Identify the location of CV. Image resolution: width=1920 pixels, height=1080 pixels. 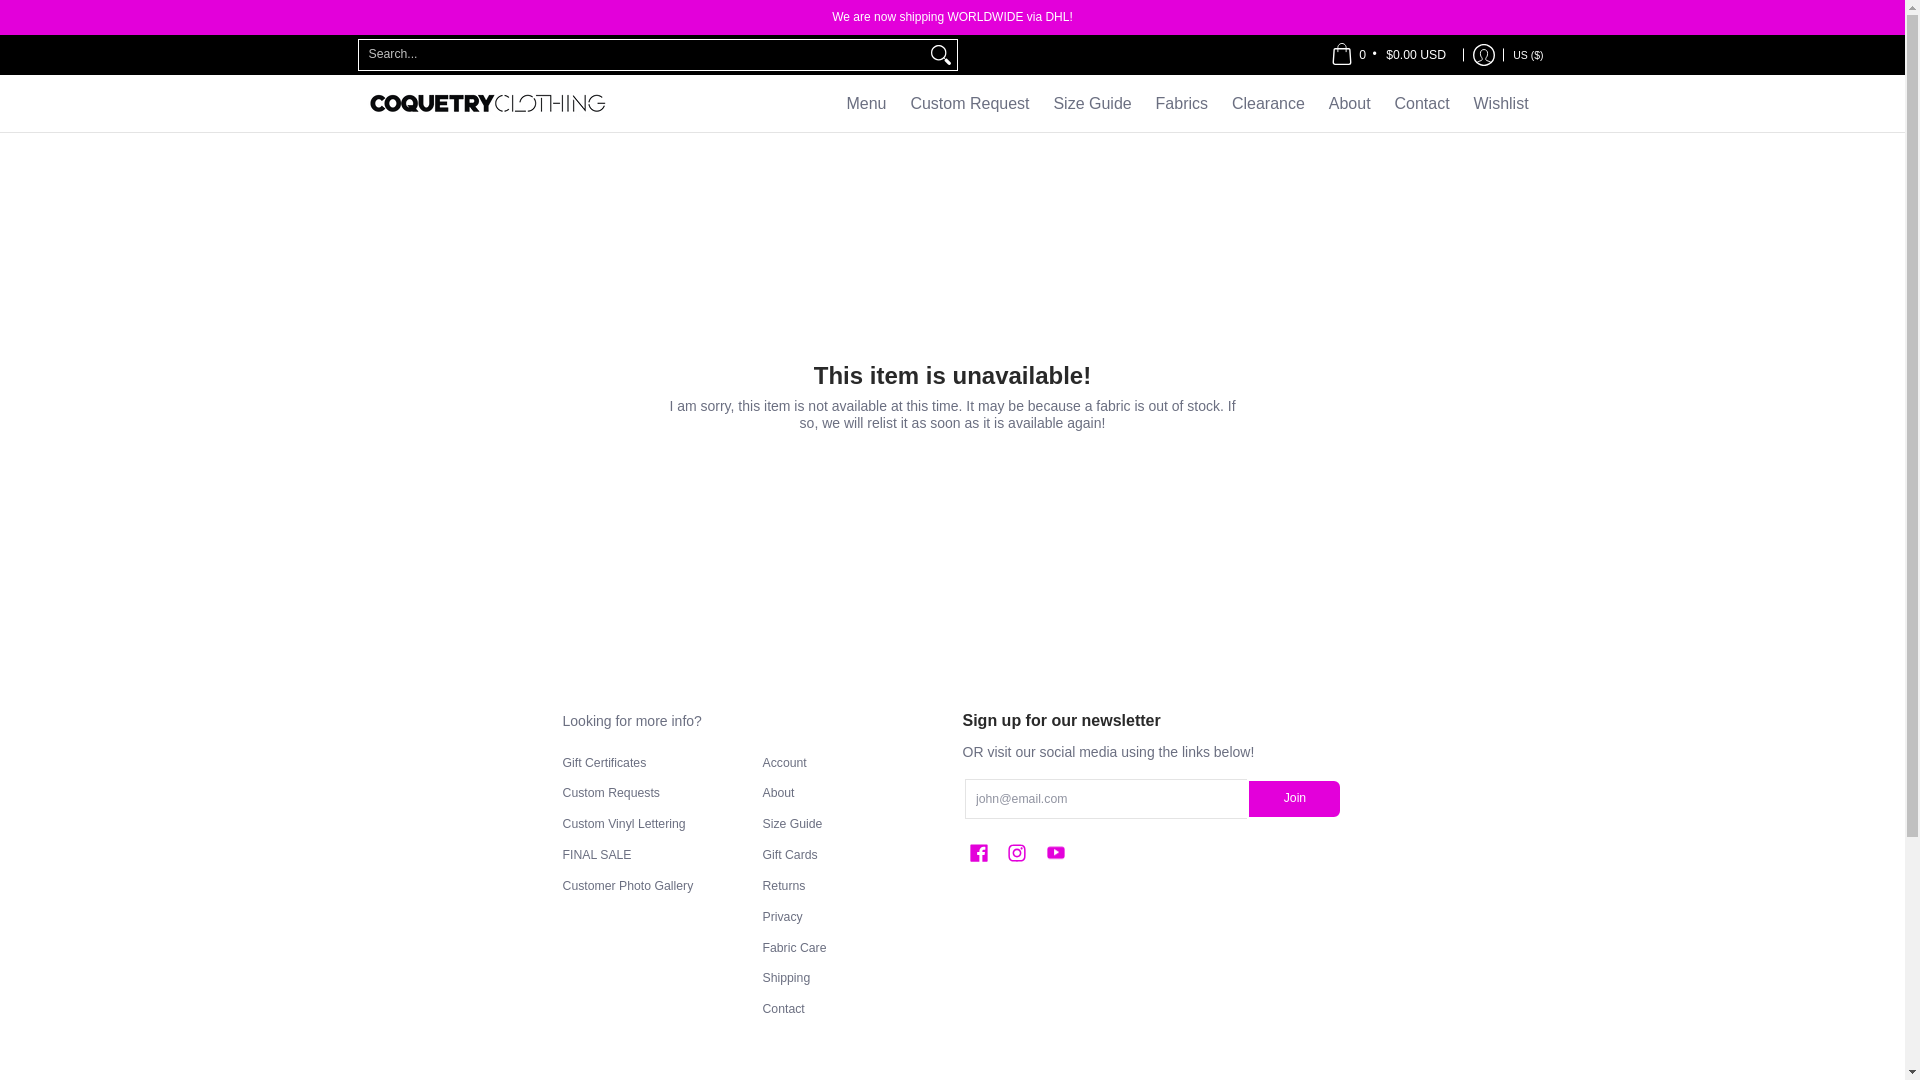
(1420, 38).